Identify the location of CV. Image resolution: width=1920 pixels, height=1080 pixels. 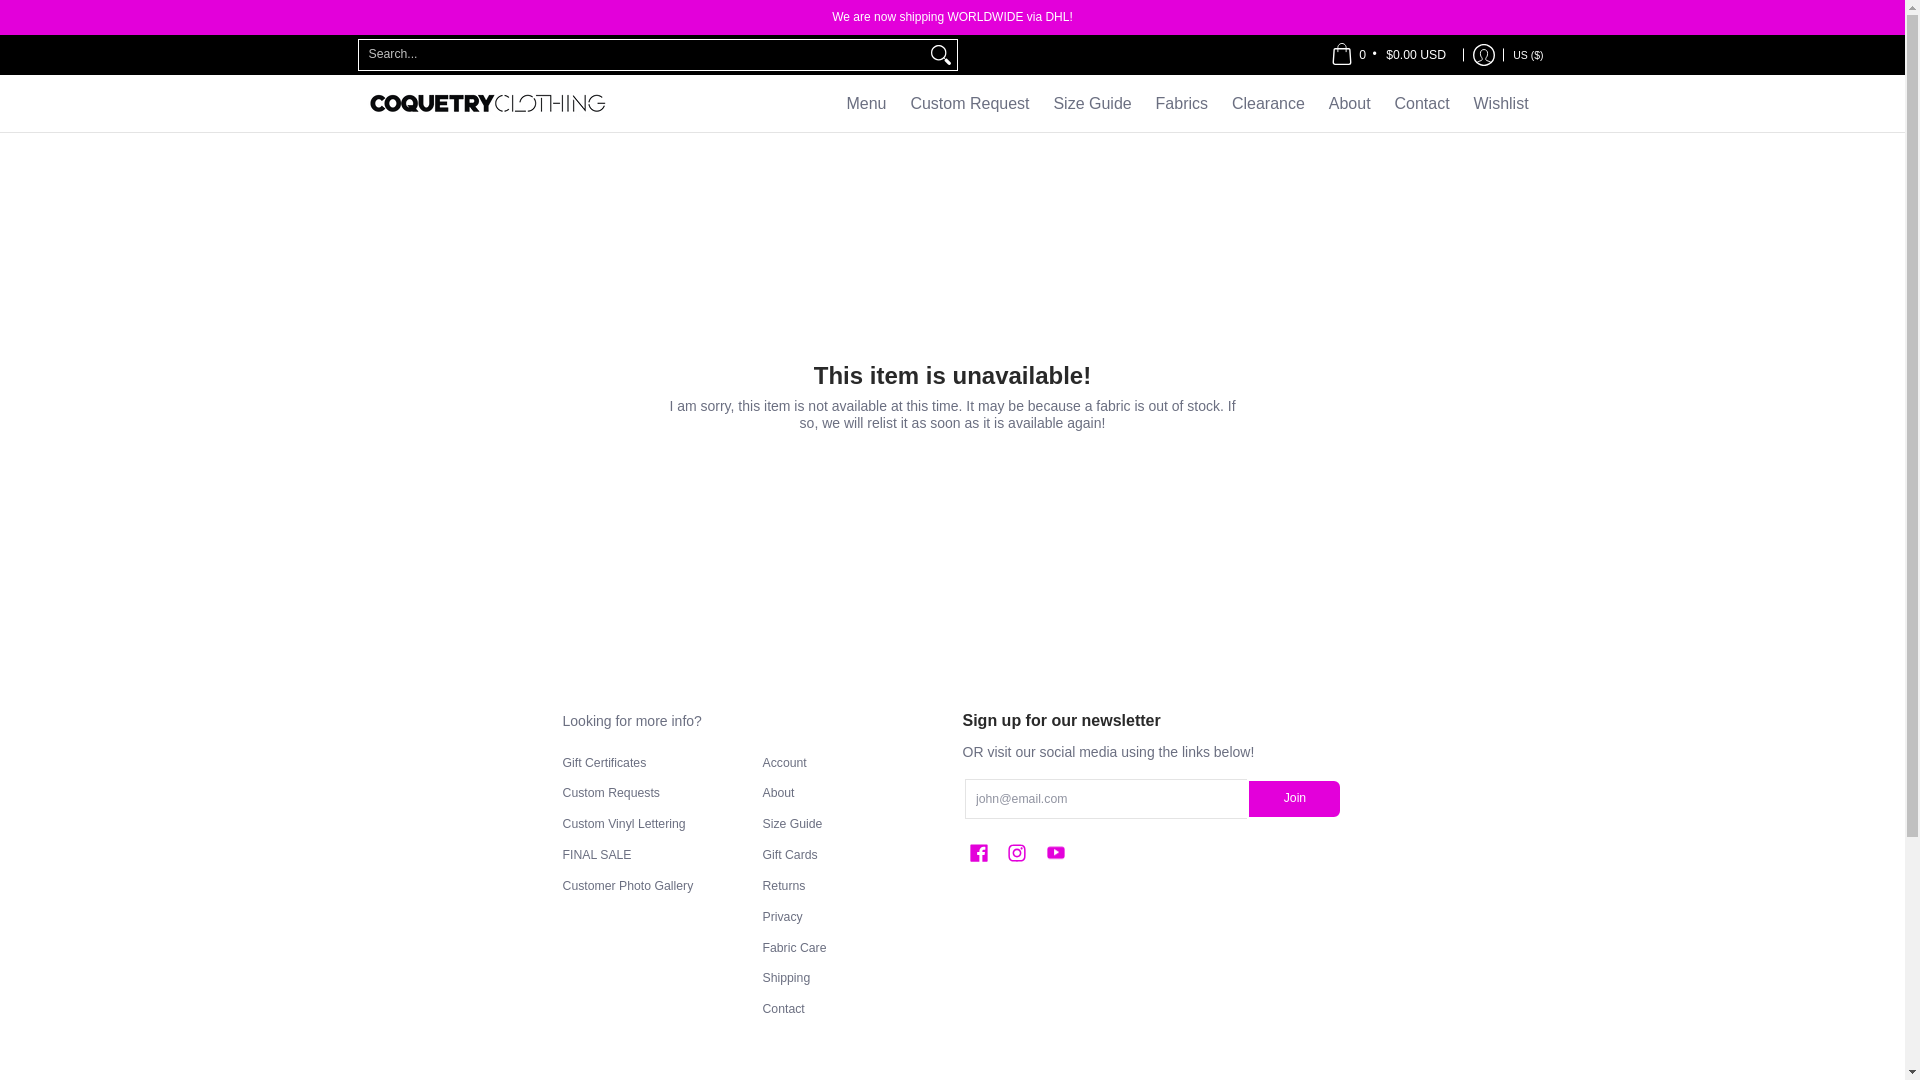
(1420, 38).